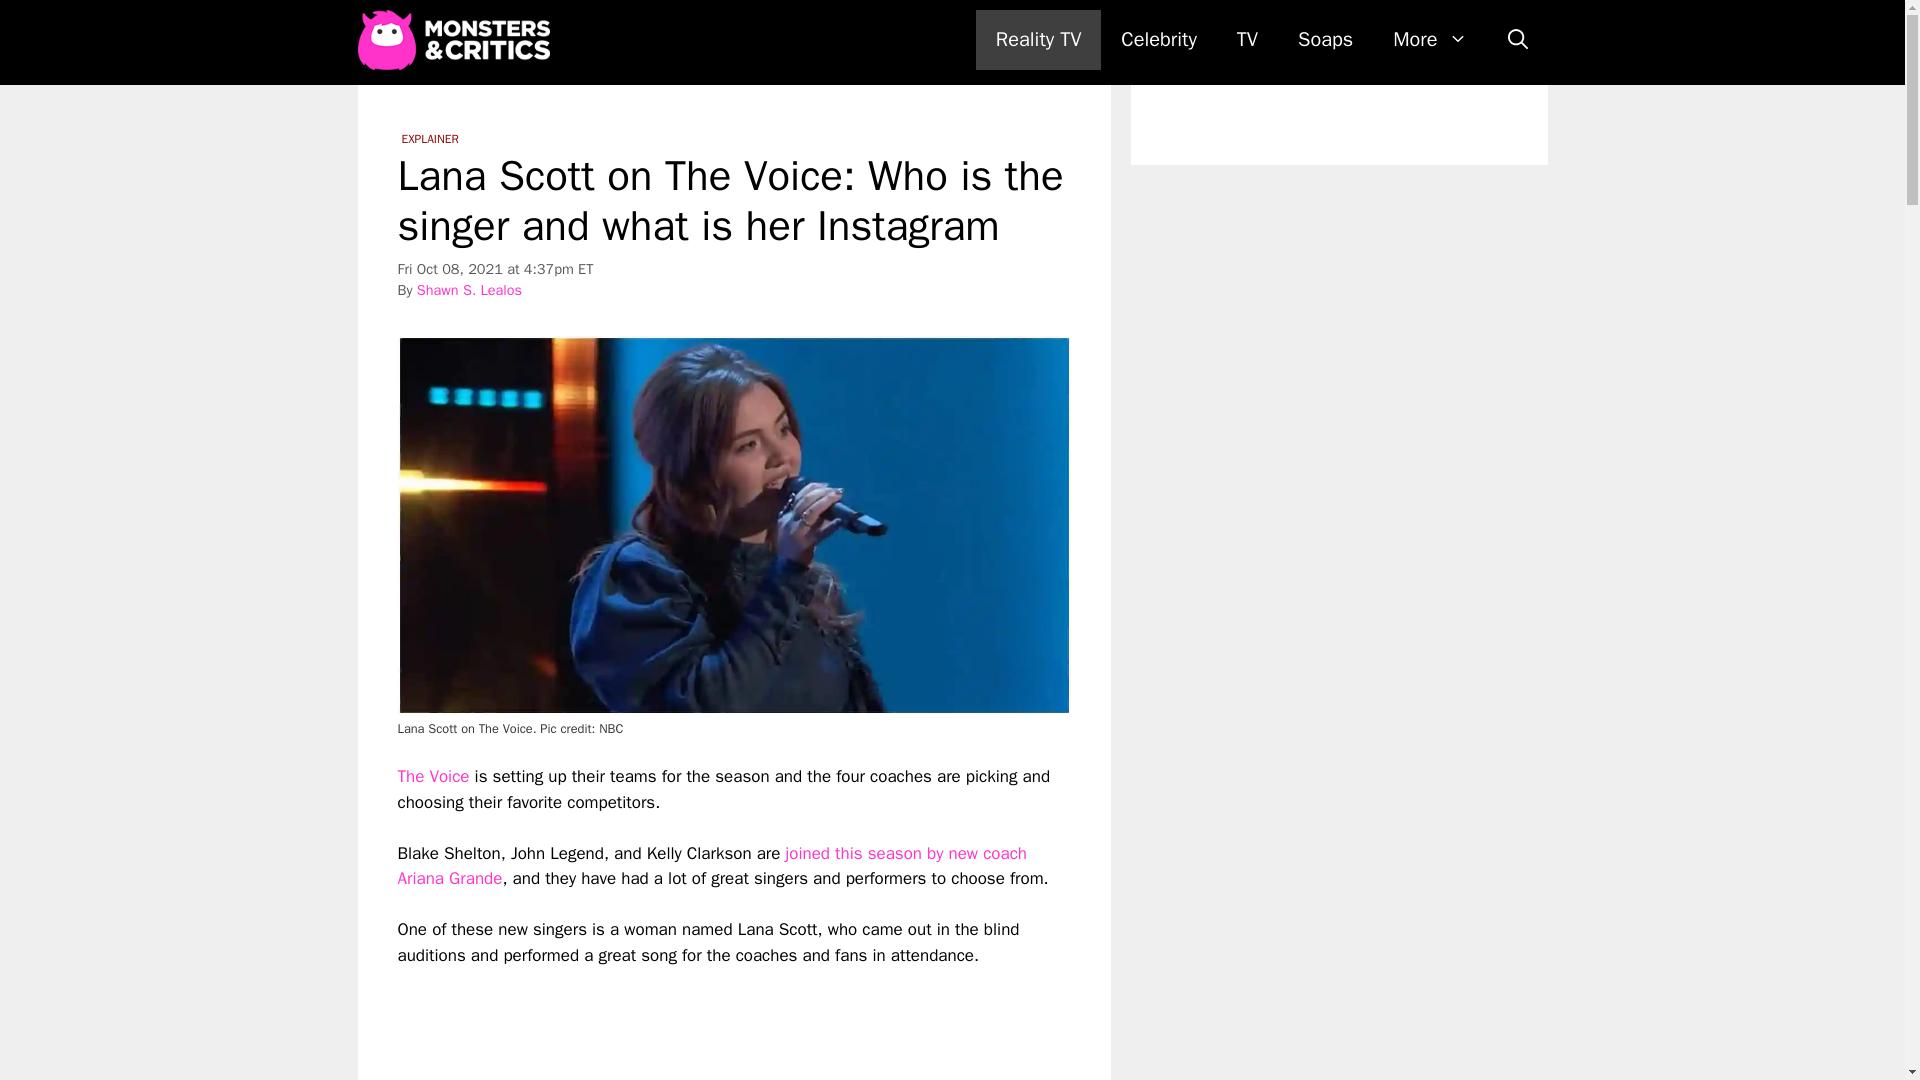 The width and height of the screenshot is (1920, 1080). I want to click on TV, so click(1248, 40).